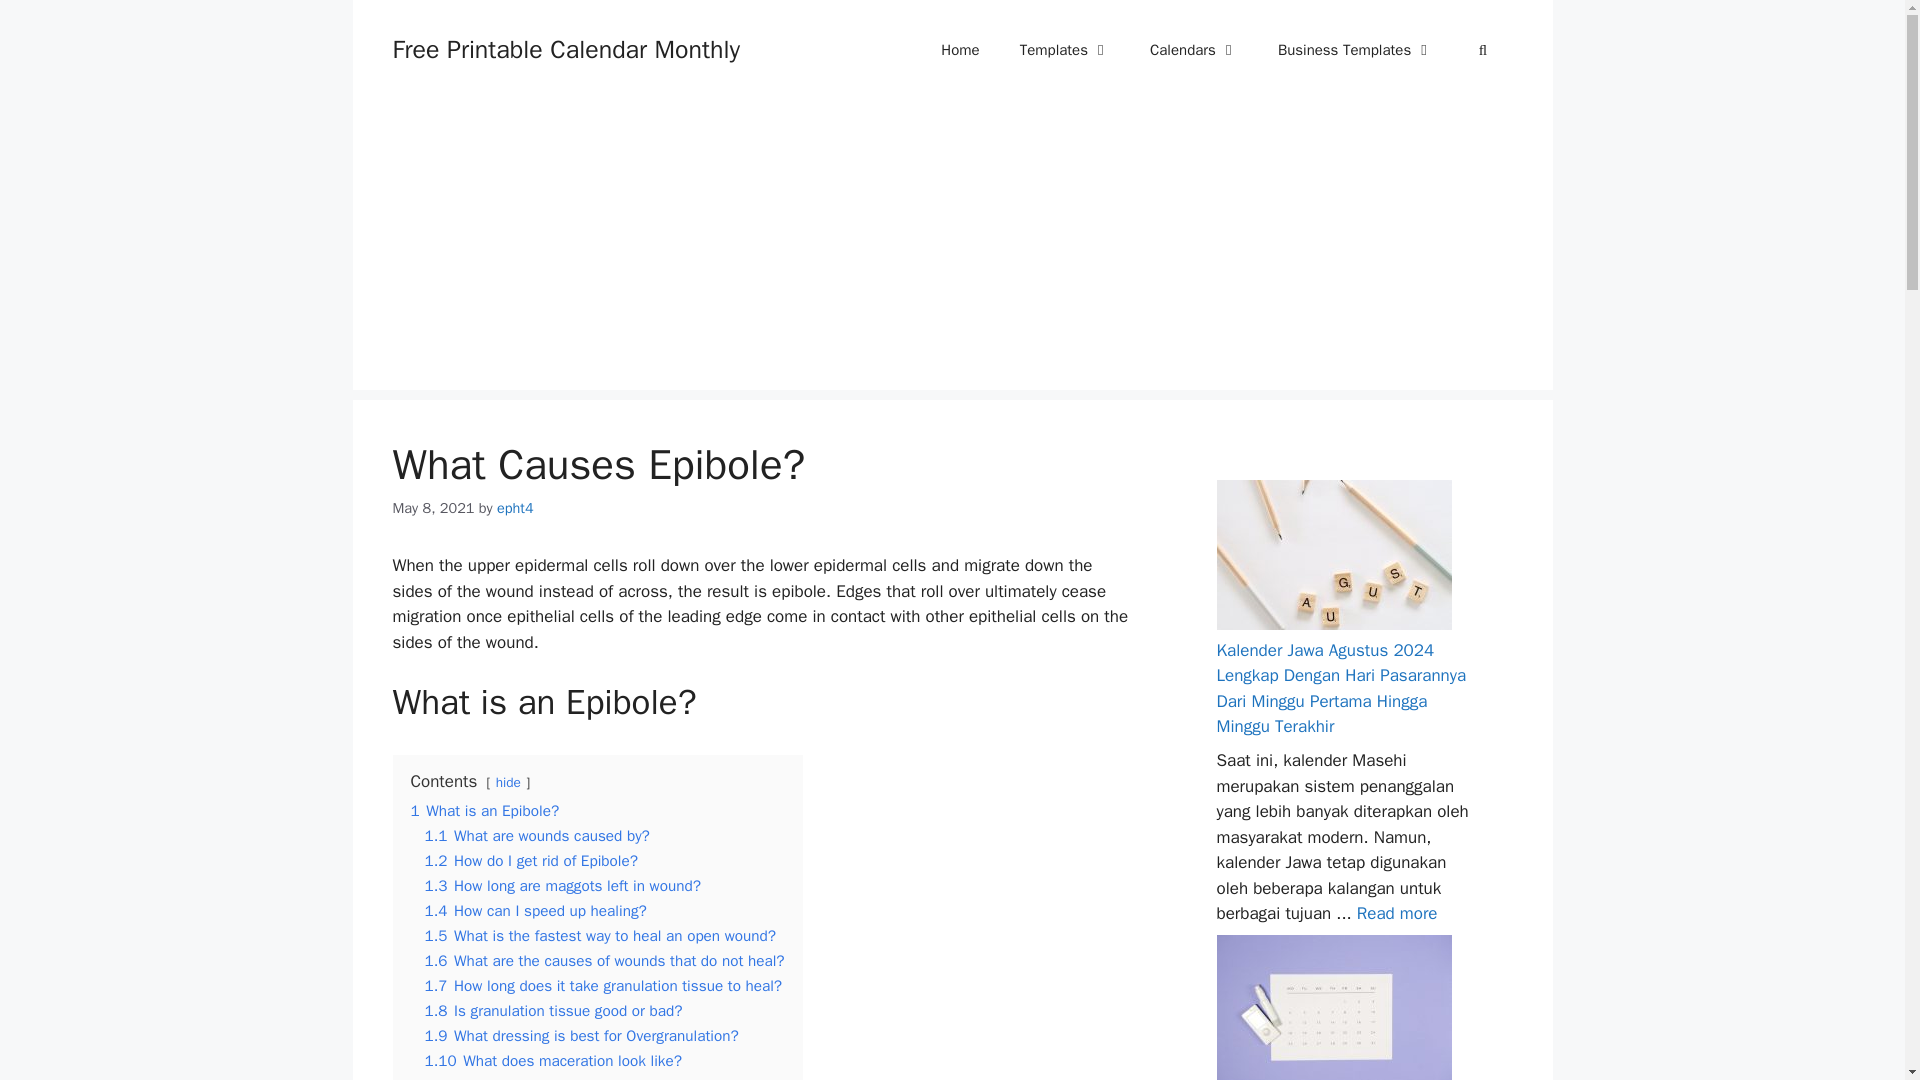 Image resolution: width=1920 pixels, height=1080 pixels. Describe the element at coordinates (604, 960) in the screenshot. I see `1.6 What are the causes of wounds that do not heal?` at that location.